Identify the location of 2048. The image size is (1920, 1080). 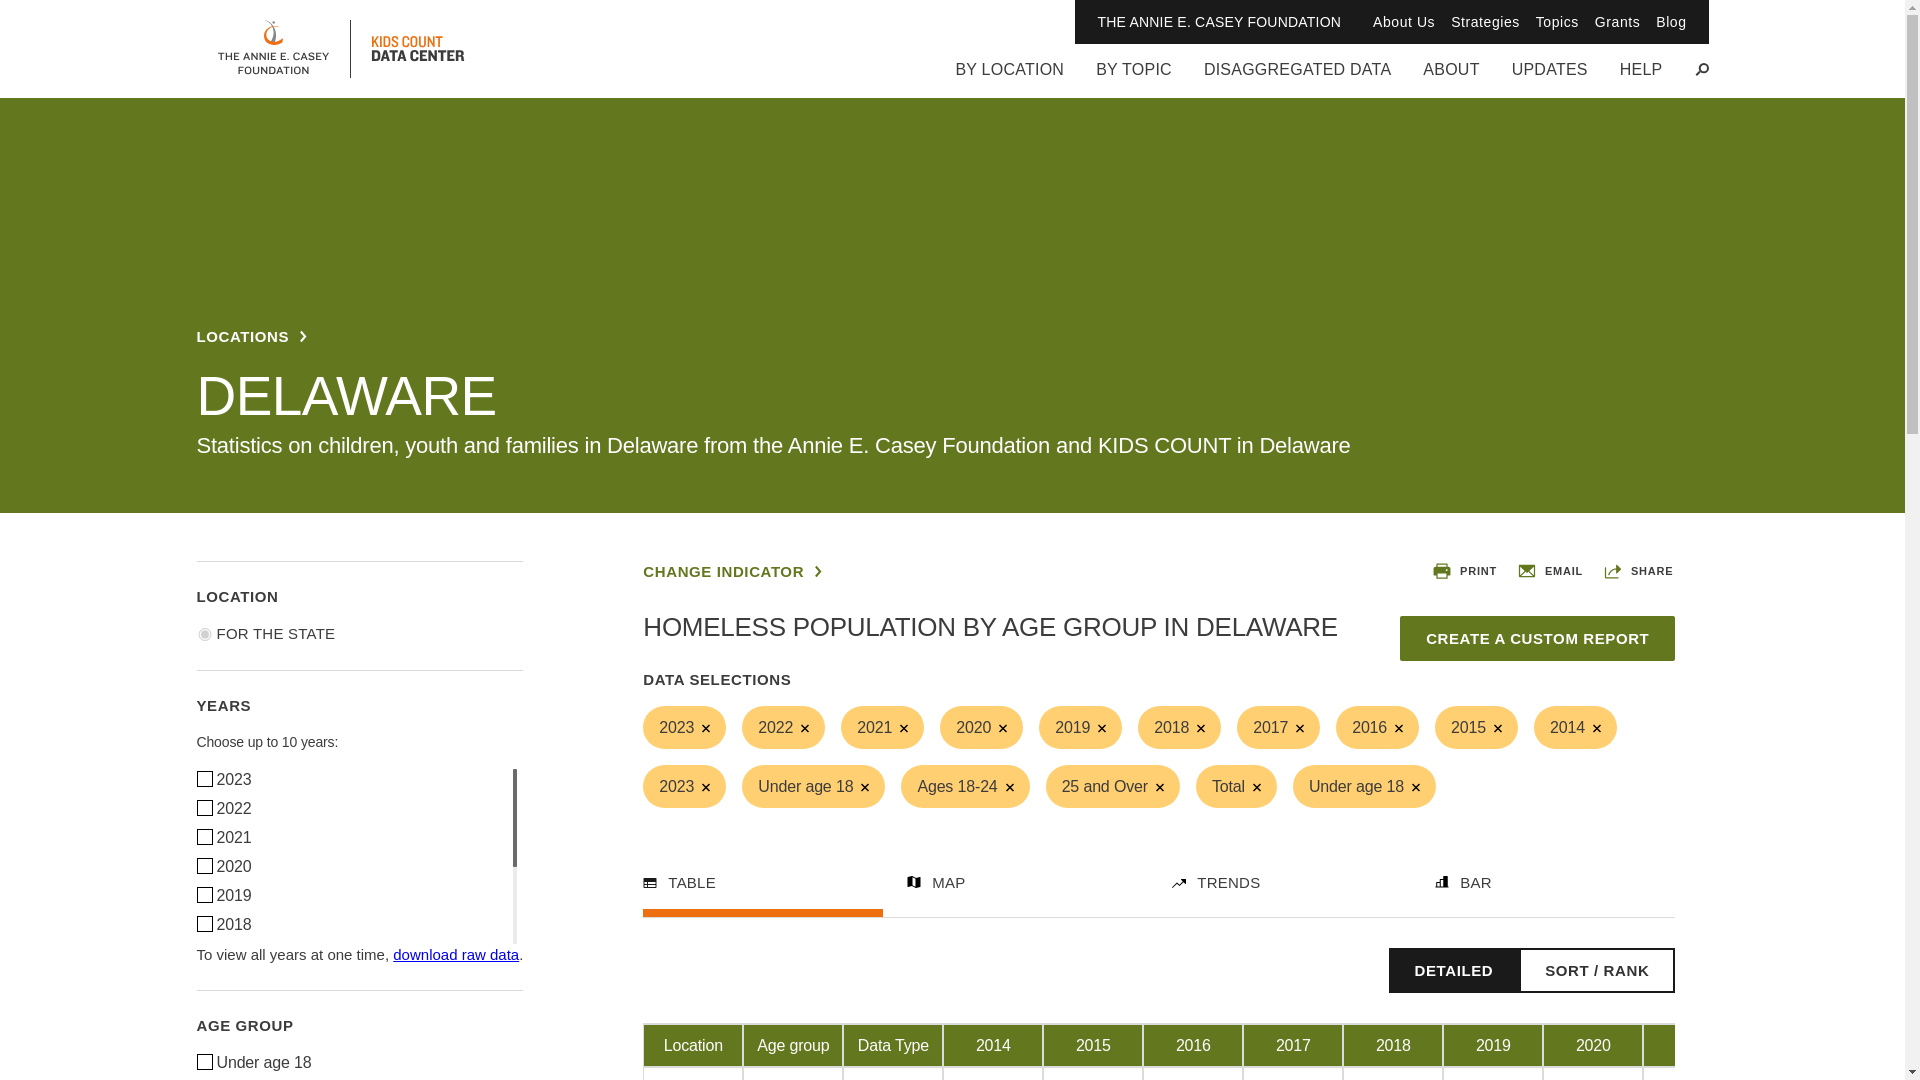
(203, 836).